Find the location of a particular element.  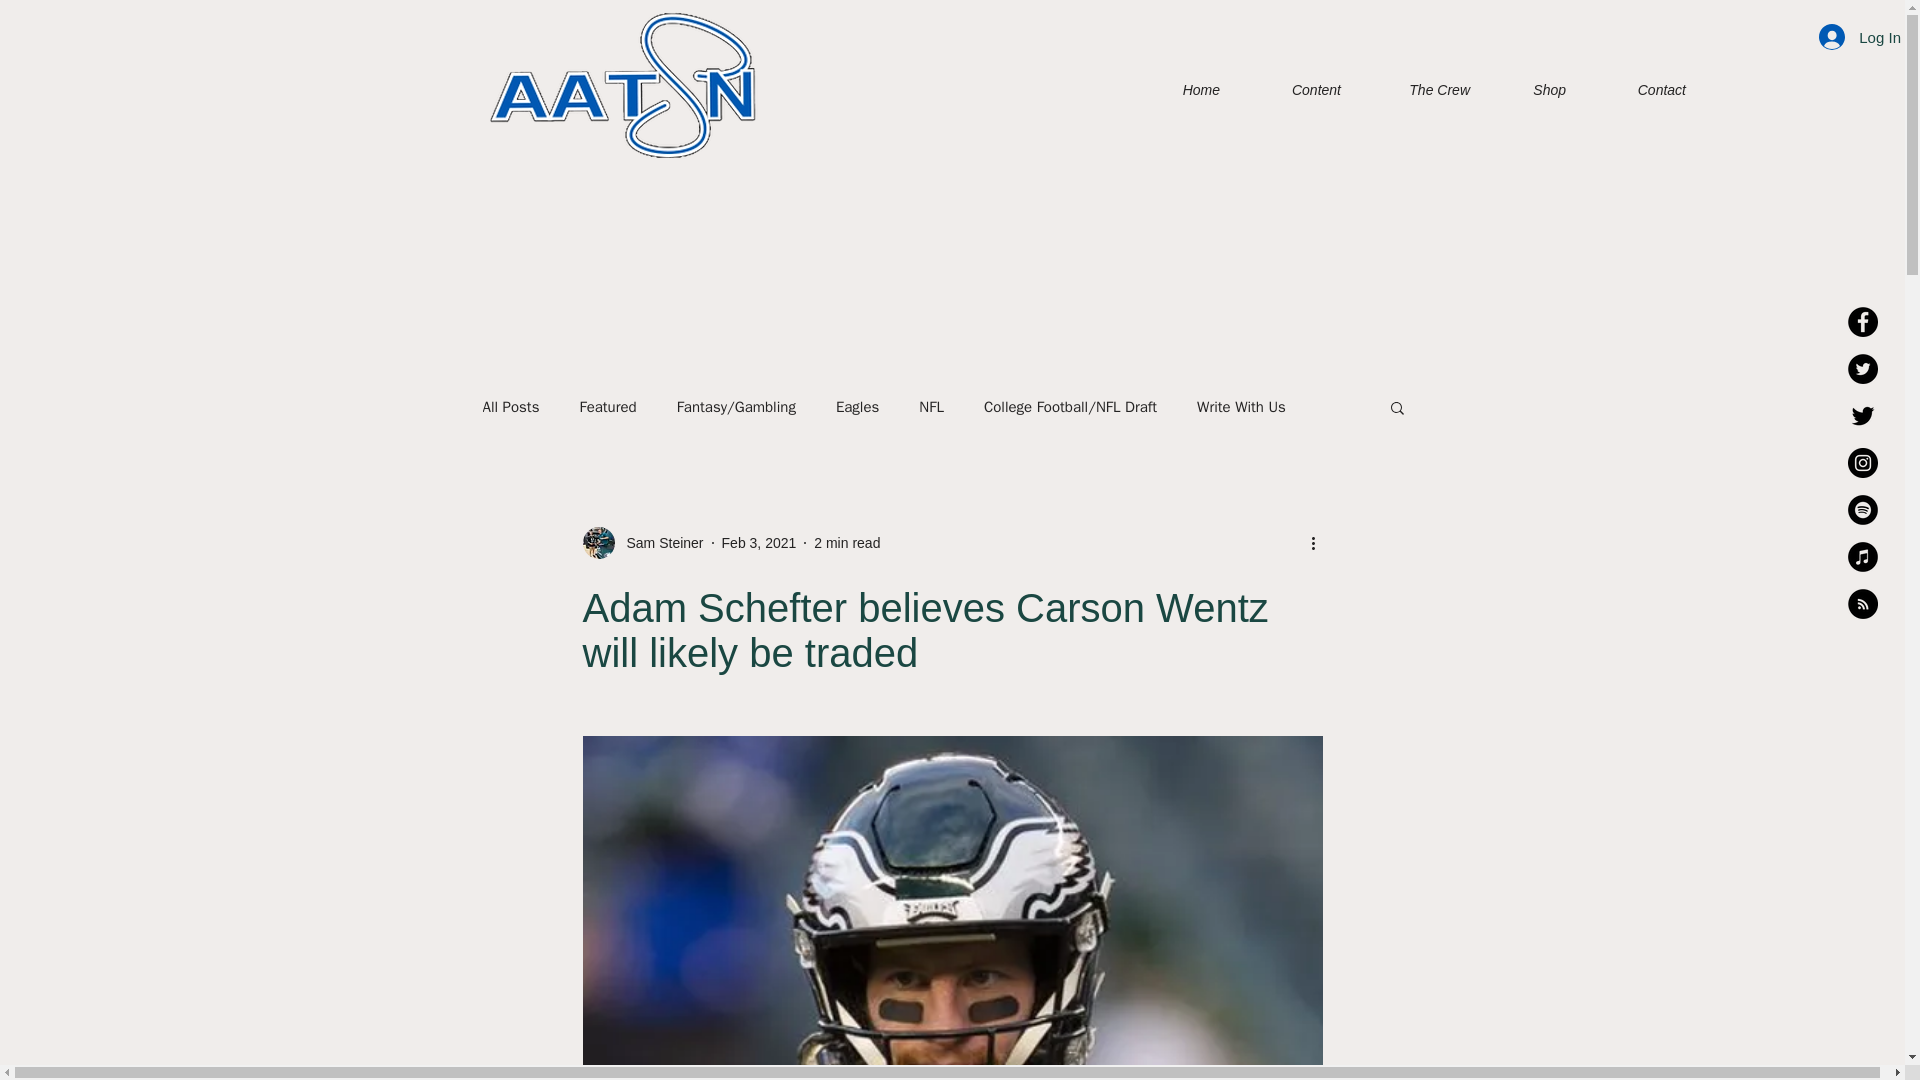

Sam Steiner is located at coordinates (642, 543).